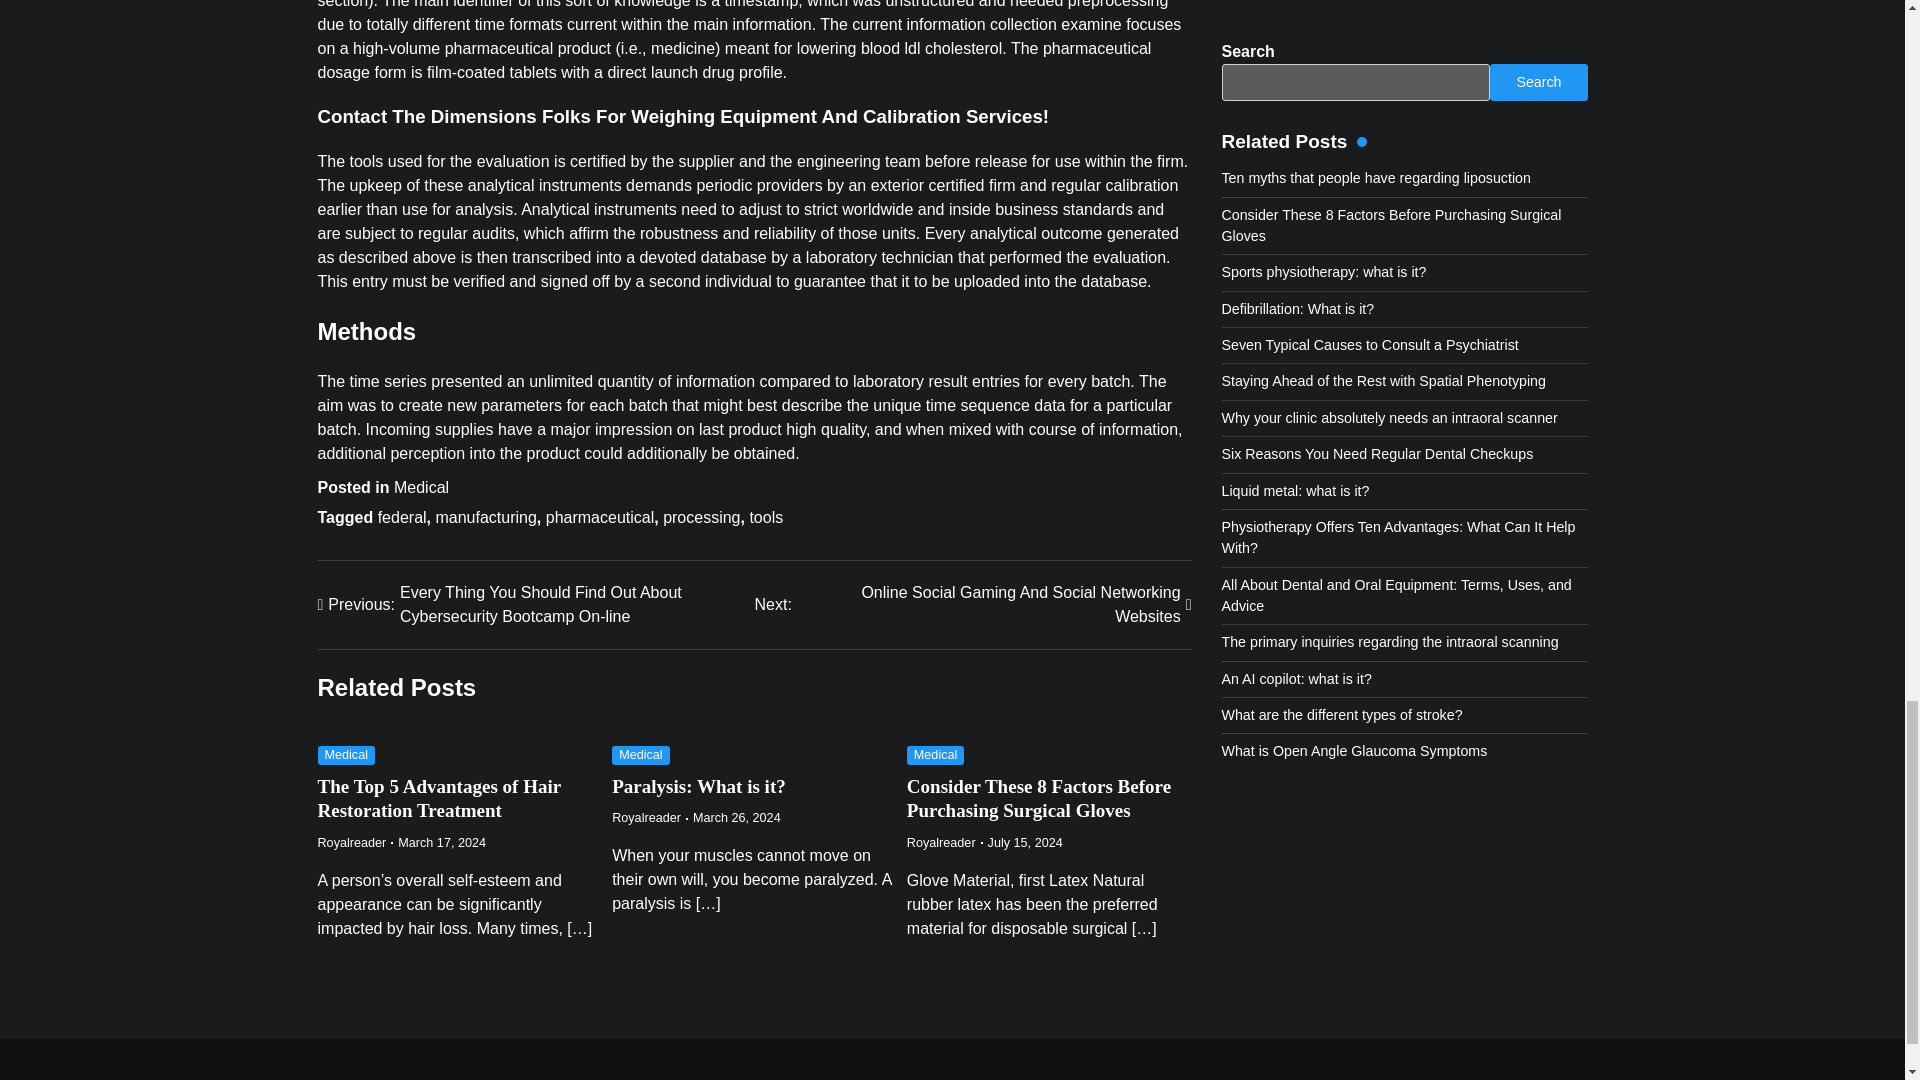 The image size is (1920, 1080). What do you see at coordinates (641, 755) in the screenshot?
I see `processing` at bounding box center [641, 755].